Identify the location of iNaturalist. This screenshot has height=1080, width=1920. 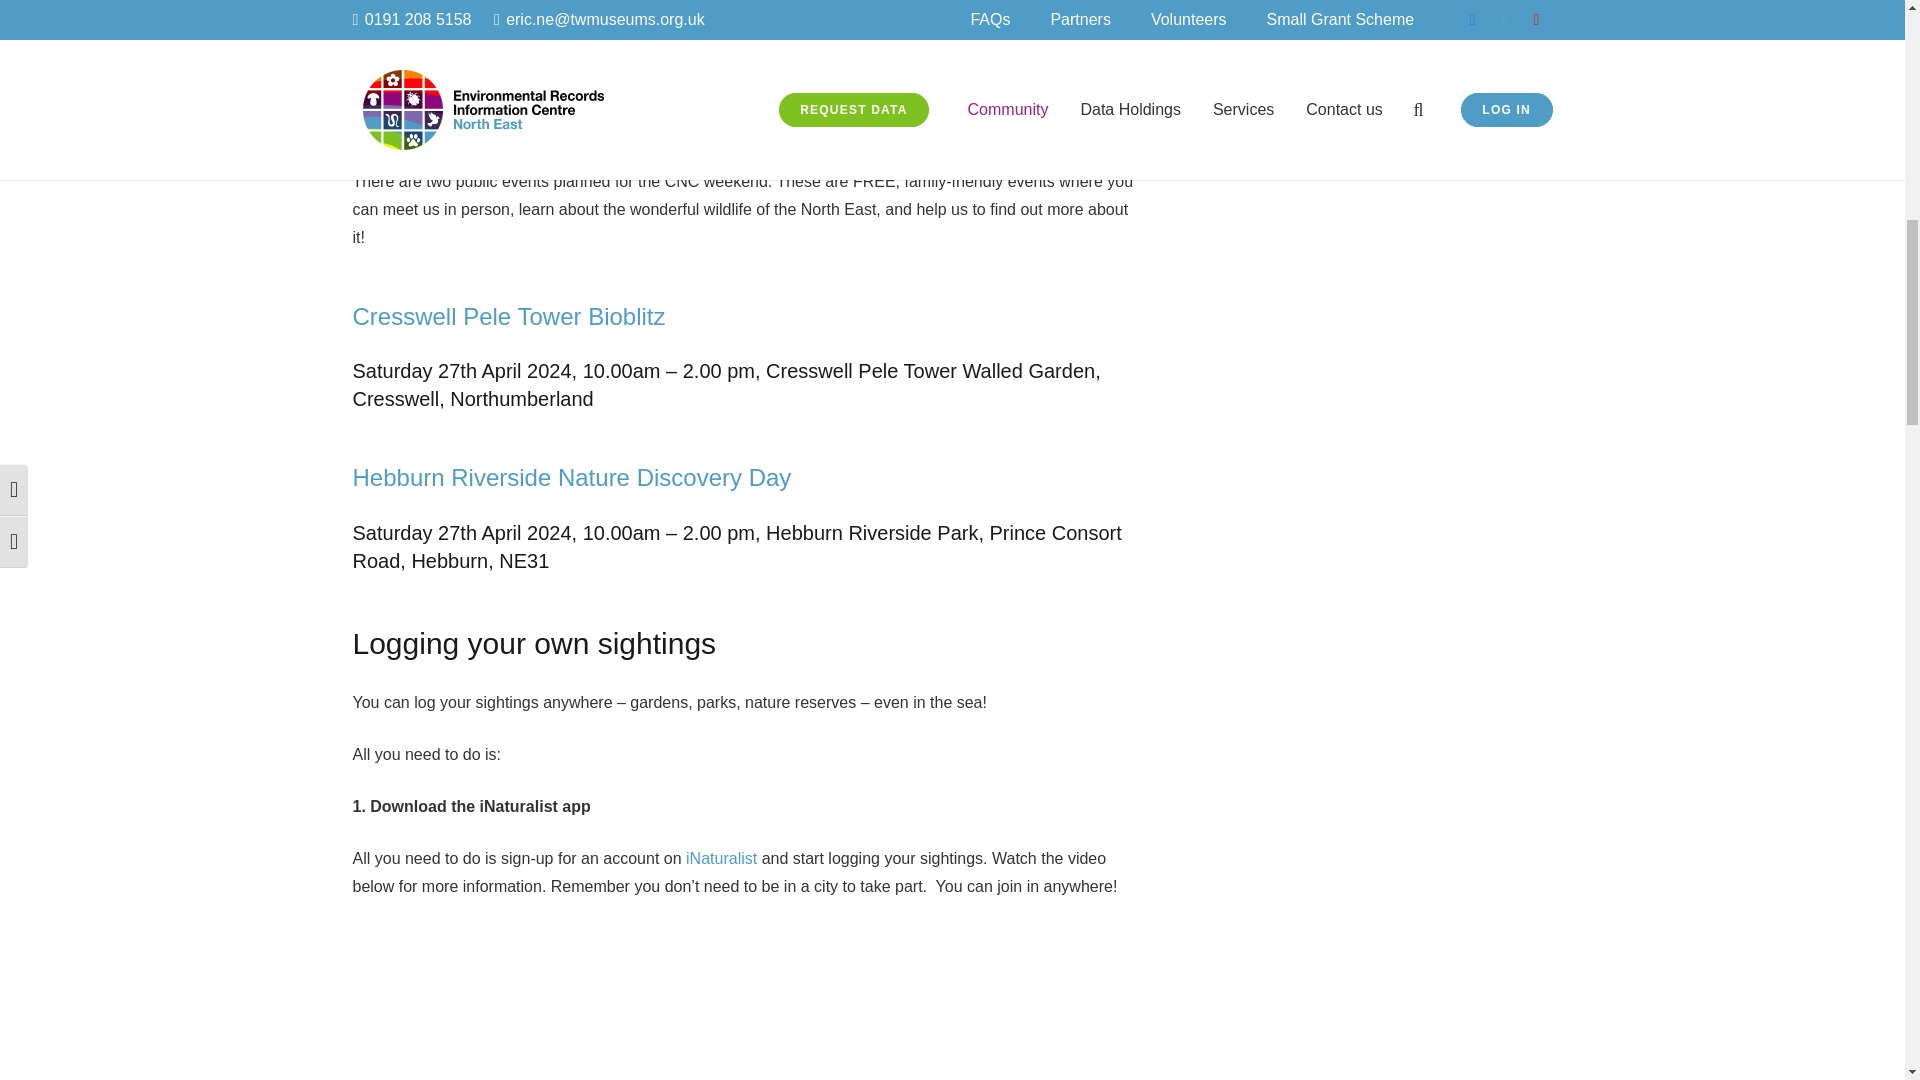
(720, 858).